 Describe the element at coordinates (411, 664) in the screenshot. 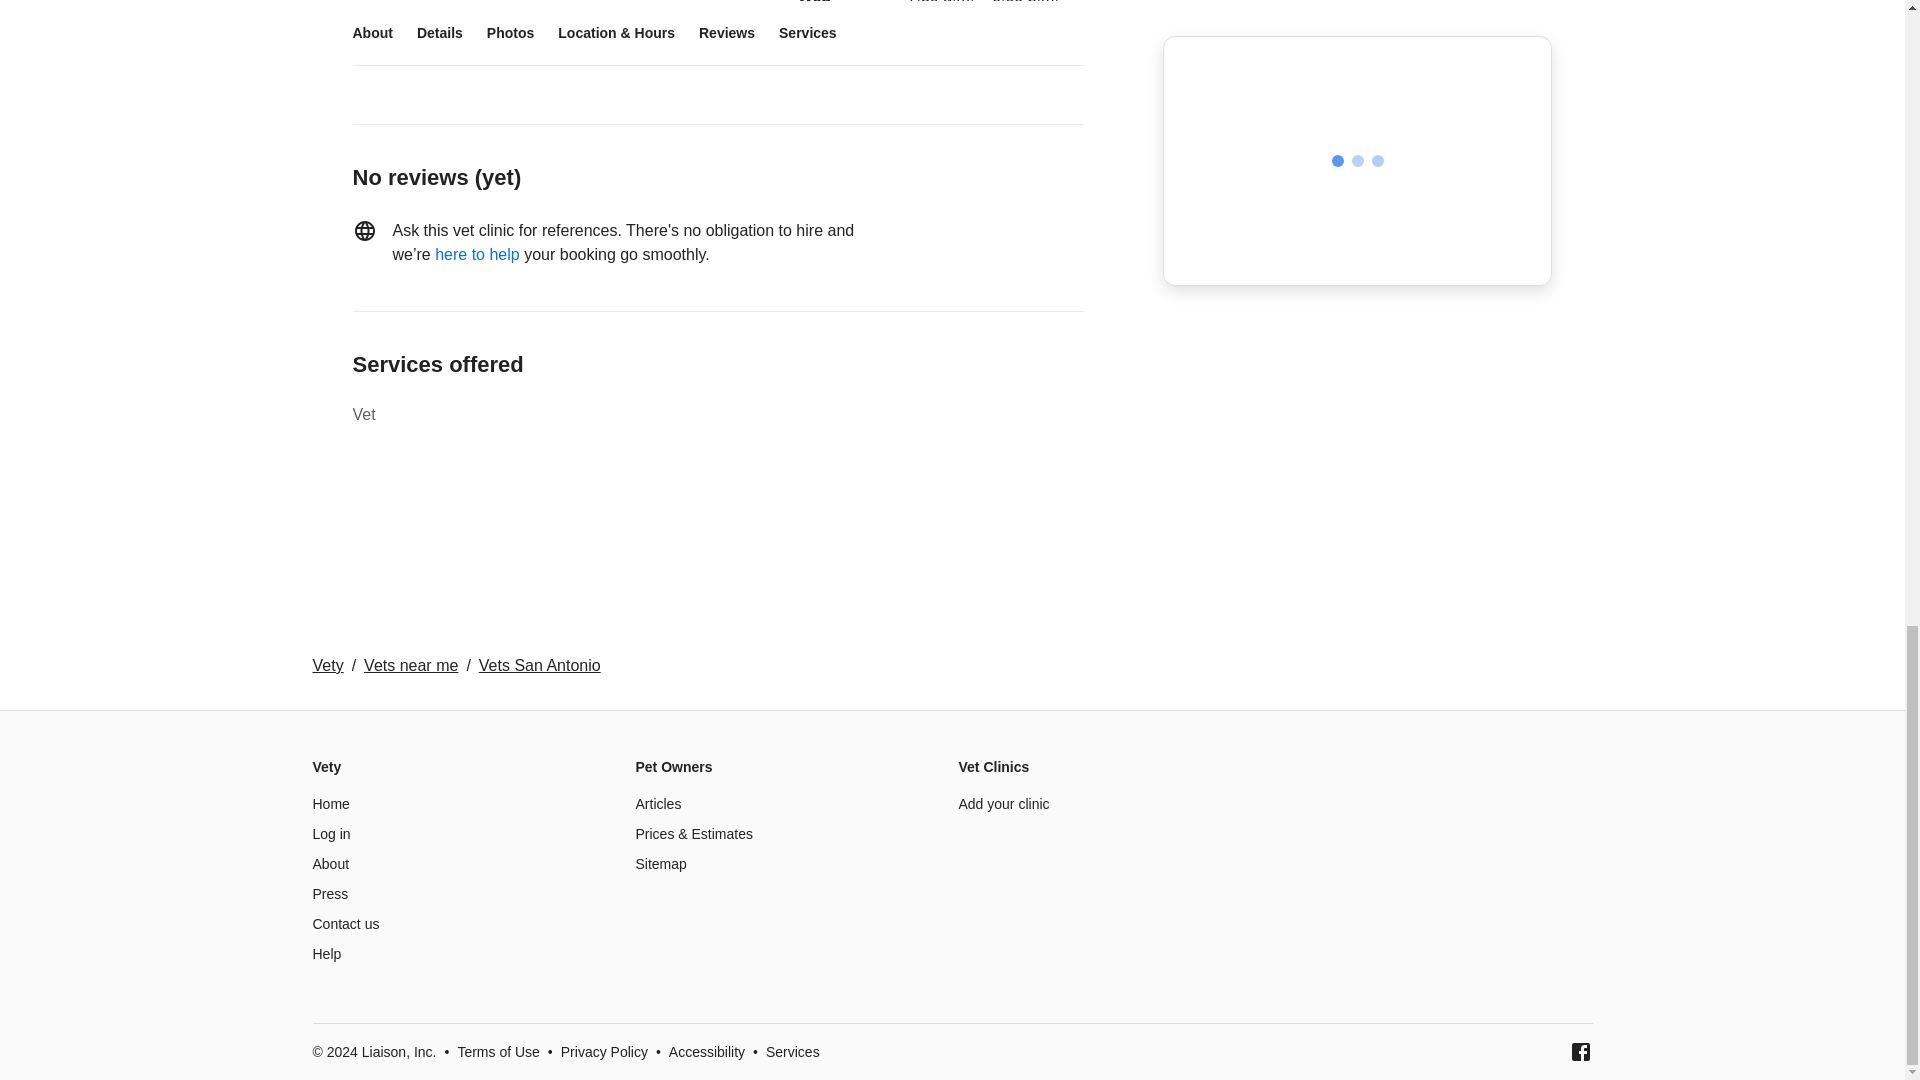

I see `Vets near me` at that location.